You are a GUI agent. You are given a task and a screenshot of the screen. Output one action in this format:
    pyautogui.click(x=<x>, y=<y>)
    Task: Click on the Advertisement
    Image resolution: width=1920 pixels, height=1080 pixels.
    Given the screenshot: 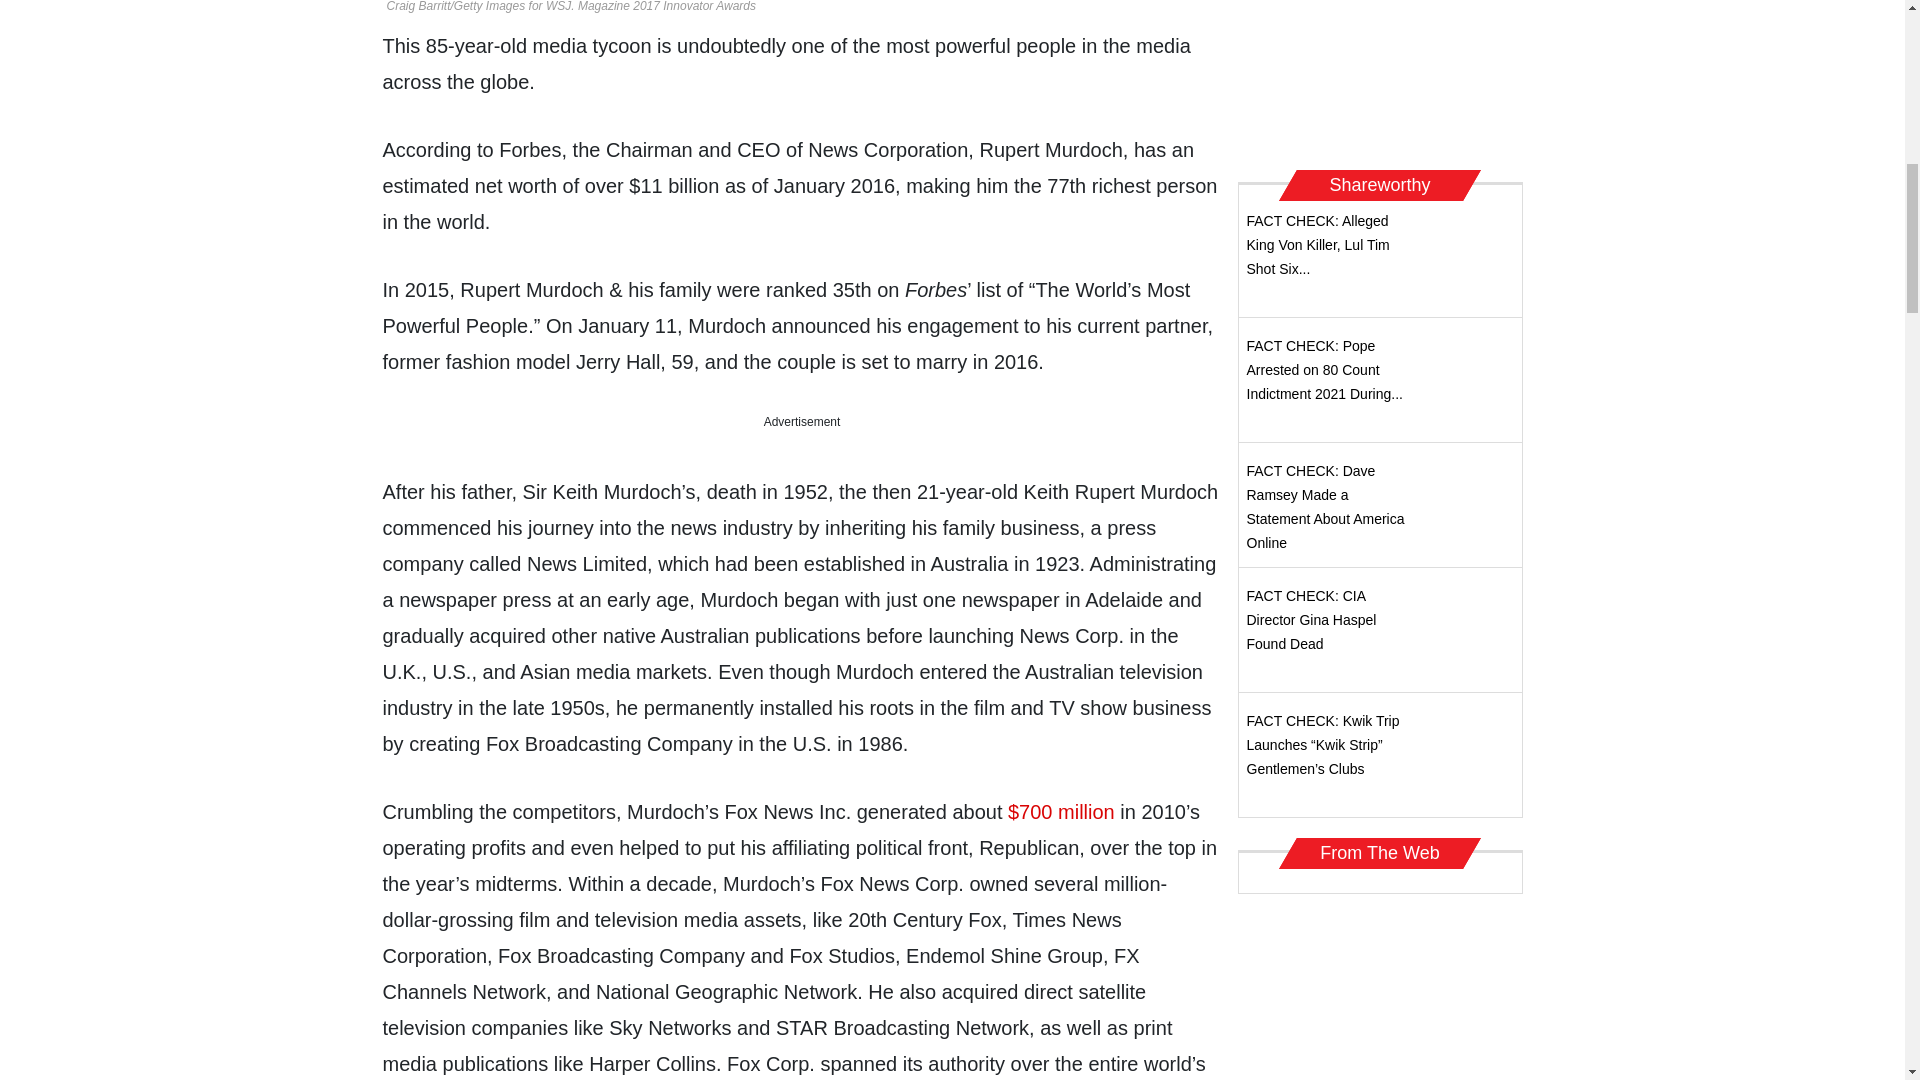 What is the action you would take?
    pyautogui.click(x=1380, y=78)
    